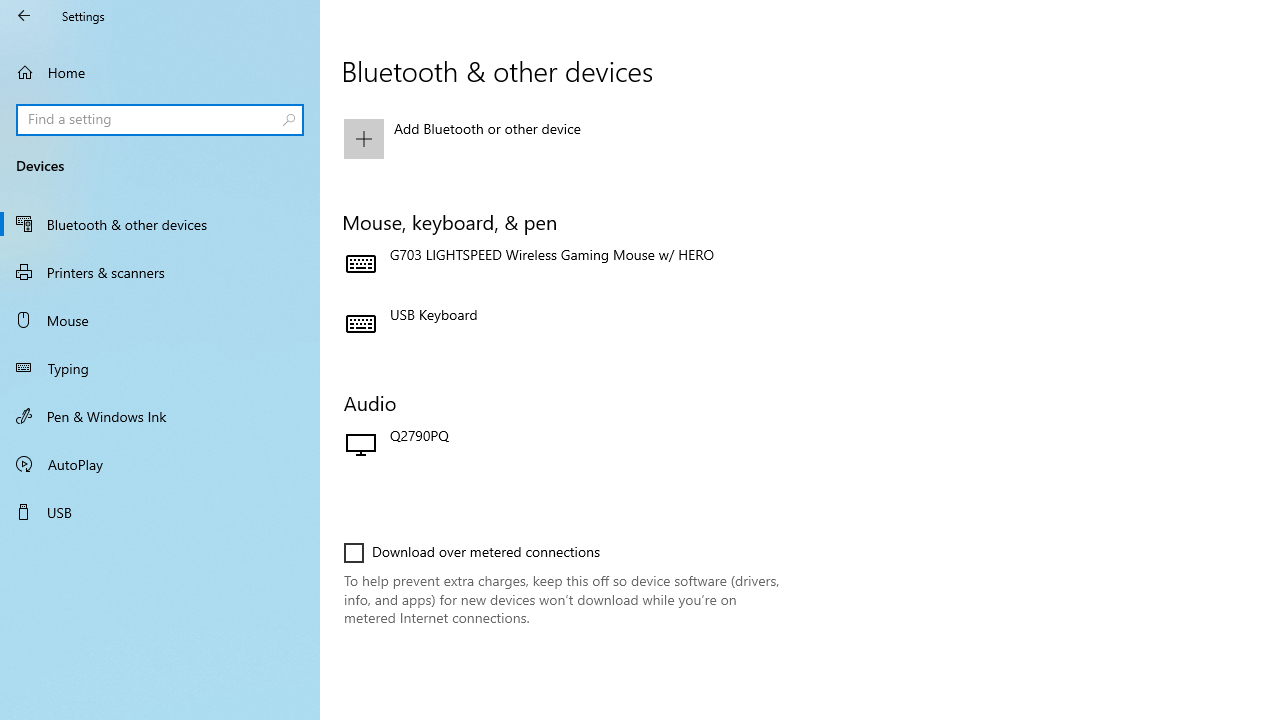 The height and width of the screenshot is (720, 1280). I want to click on Typing, so click(160, 368).